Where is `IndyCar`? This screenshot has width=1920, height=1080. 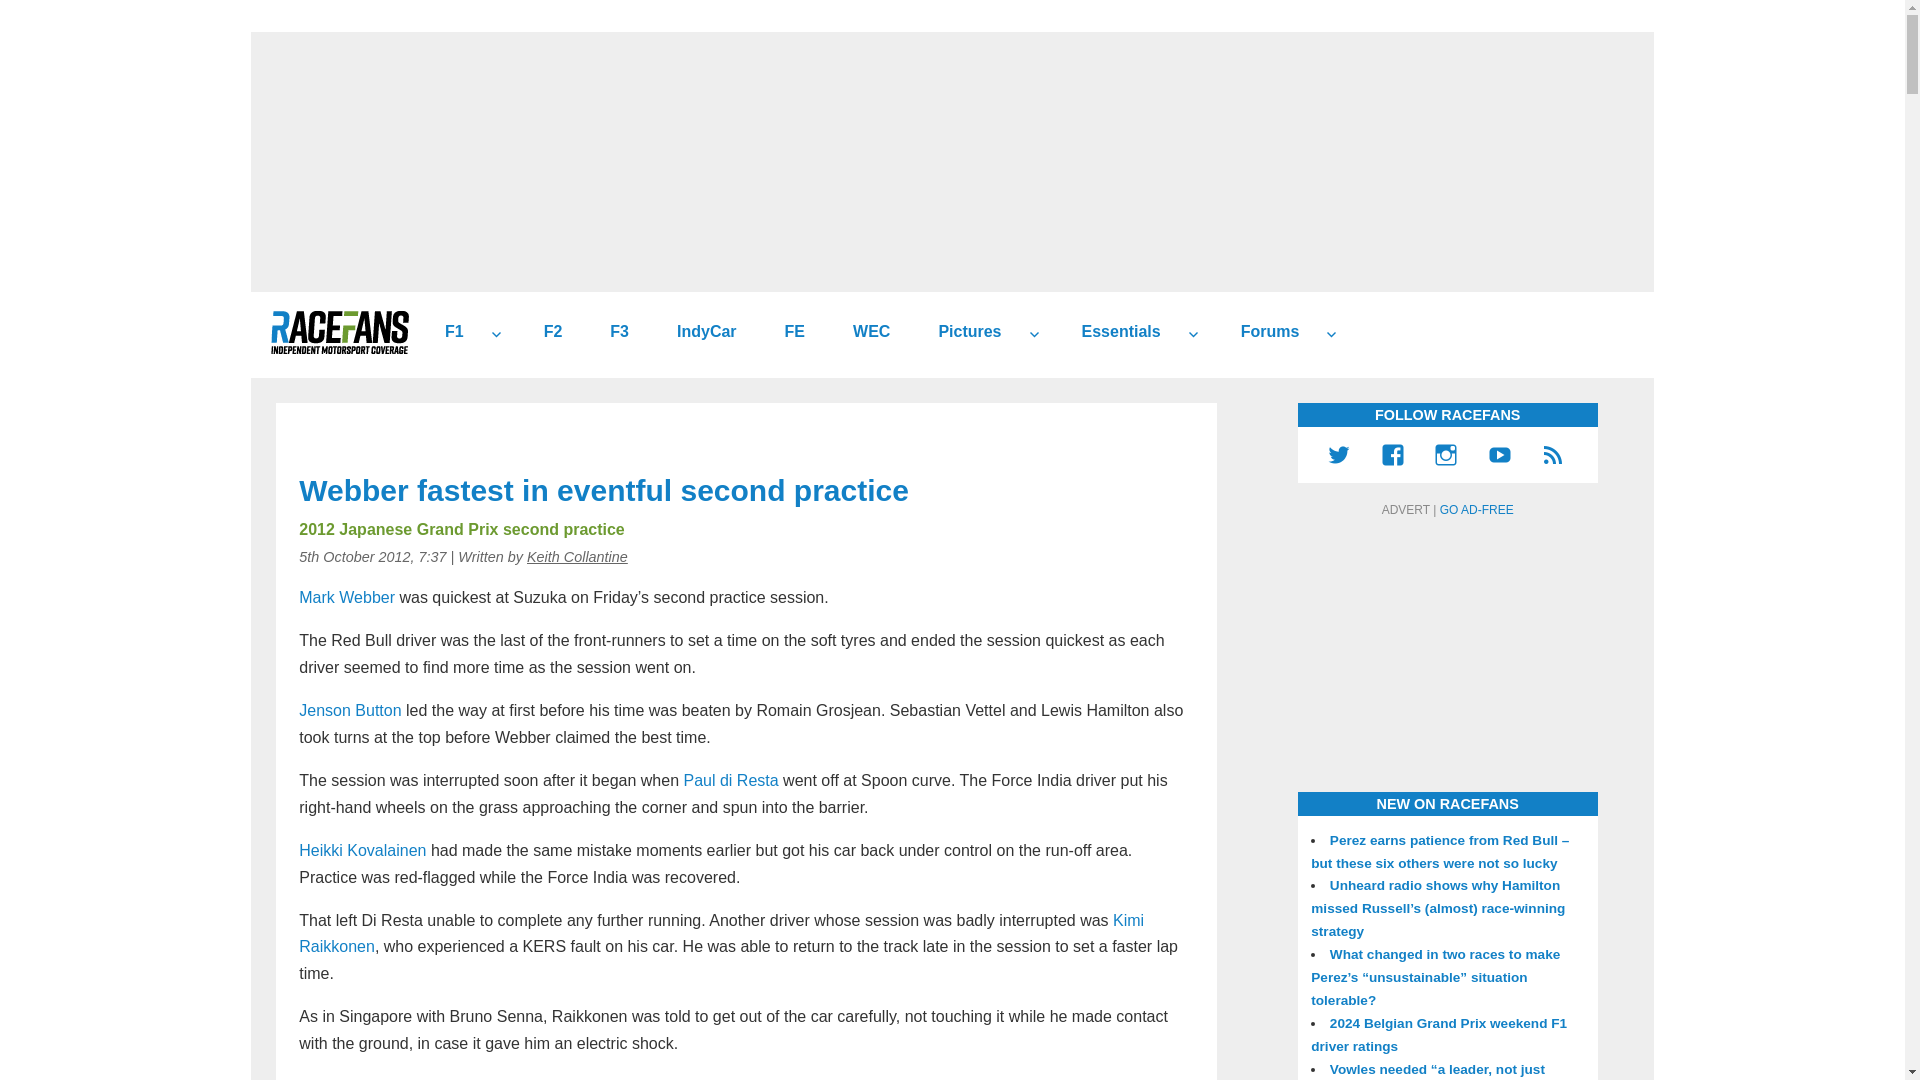
IndyCar is located at coordinates (698, 332).